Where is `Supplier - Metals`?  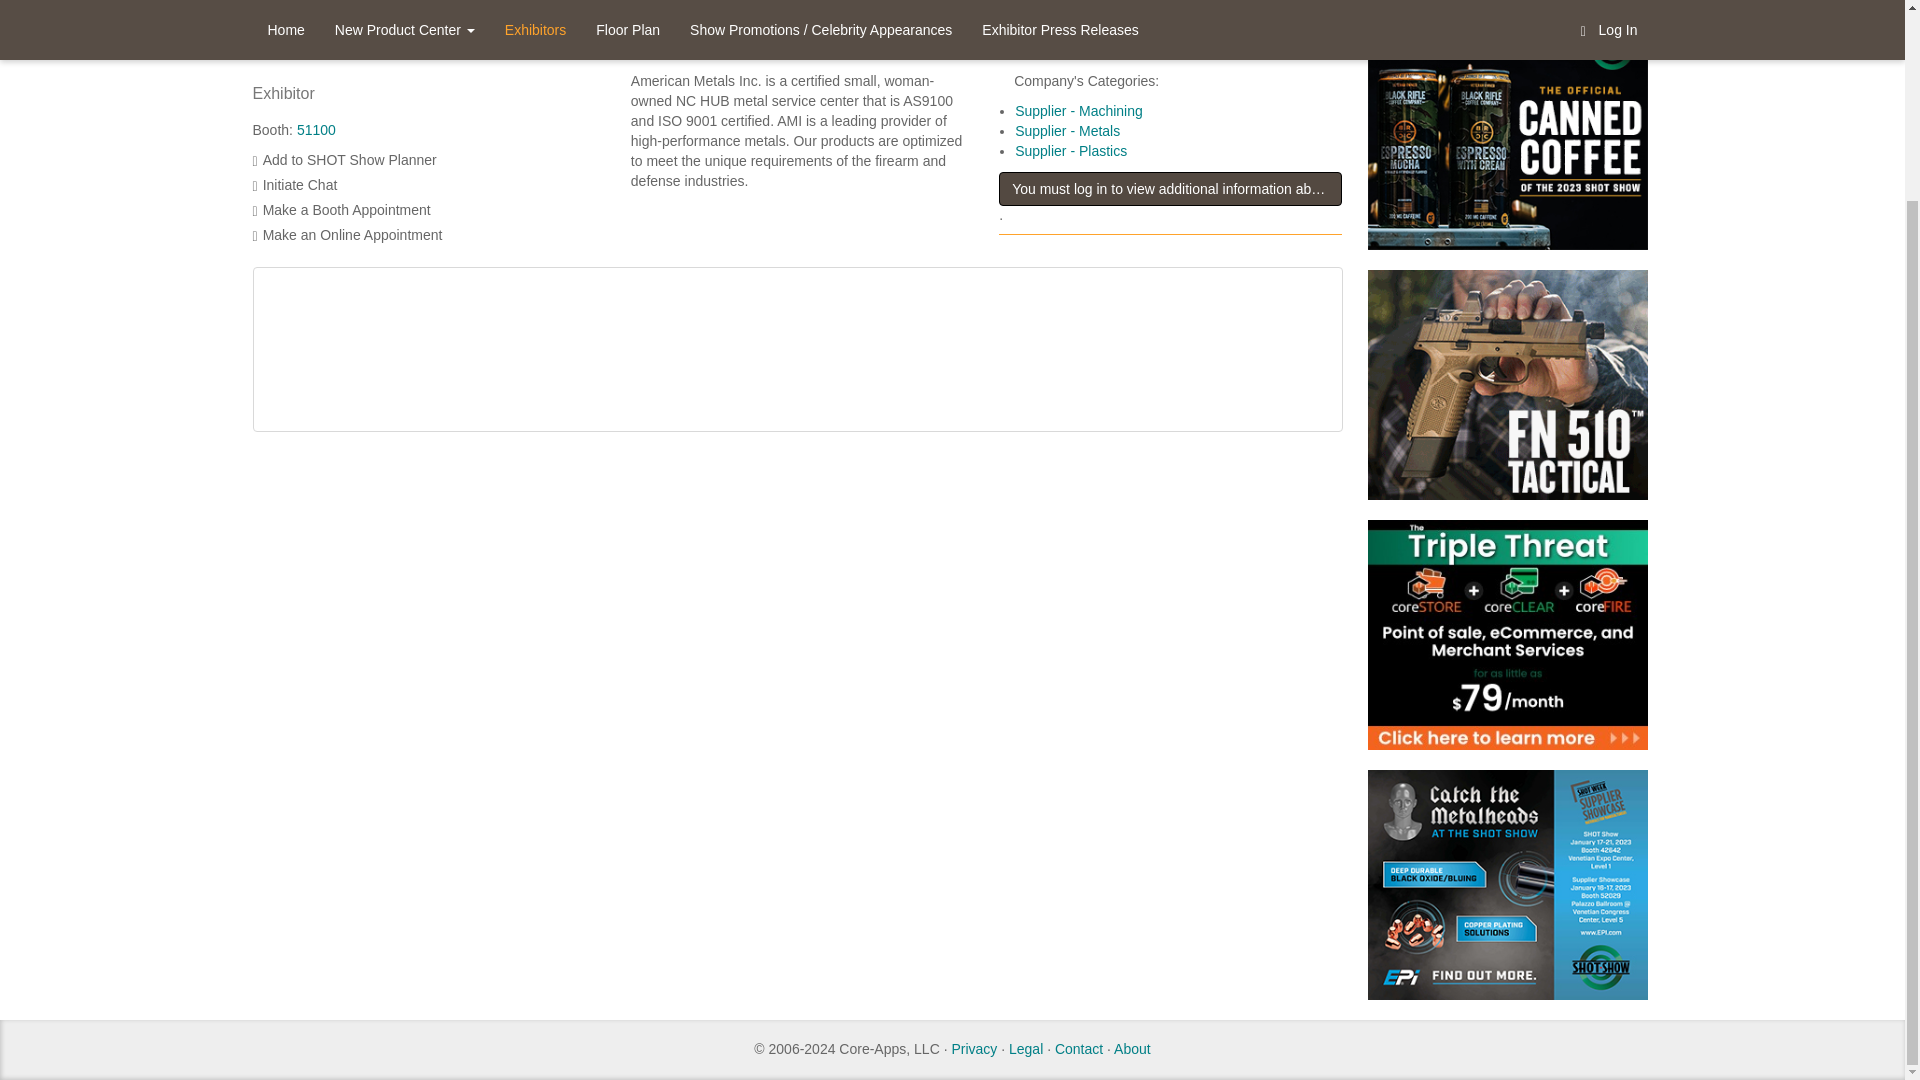
Supplier - Metals is located at coordinates (1067, 131).